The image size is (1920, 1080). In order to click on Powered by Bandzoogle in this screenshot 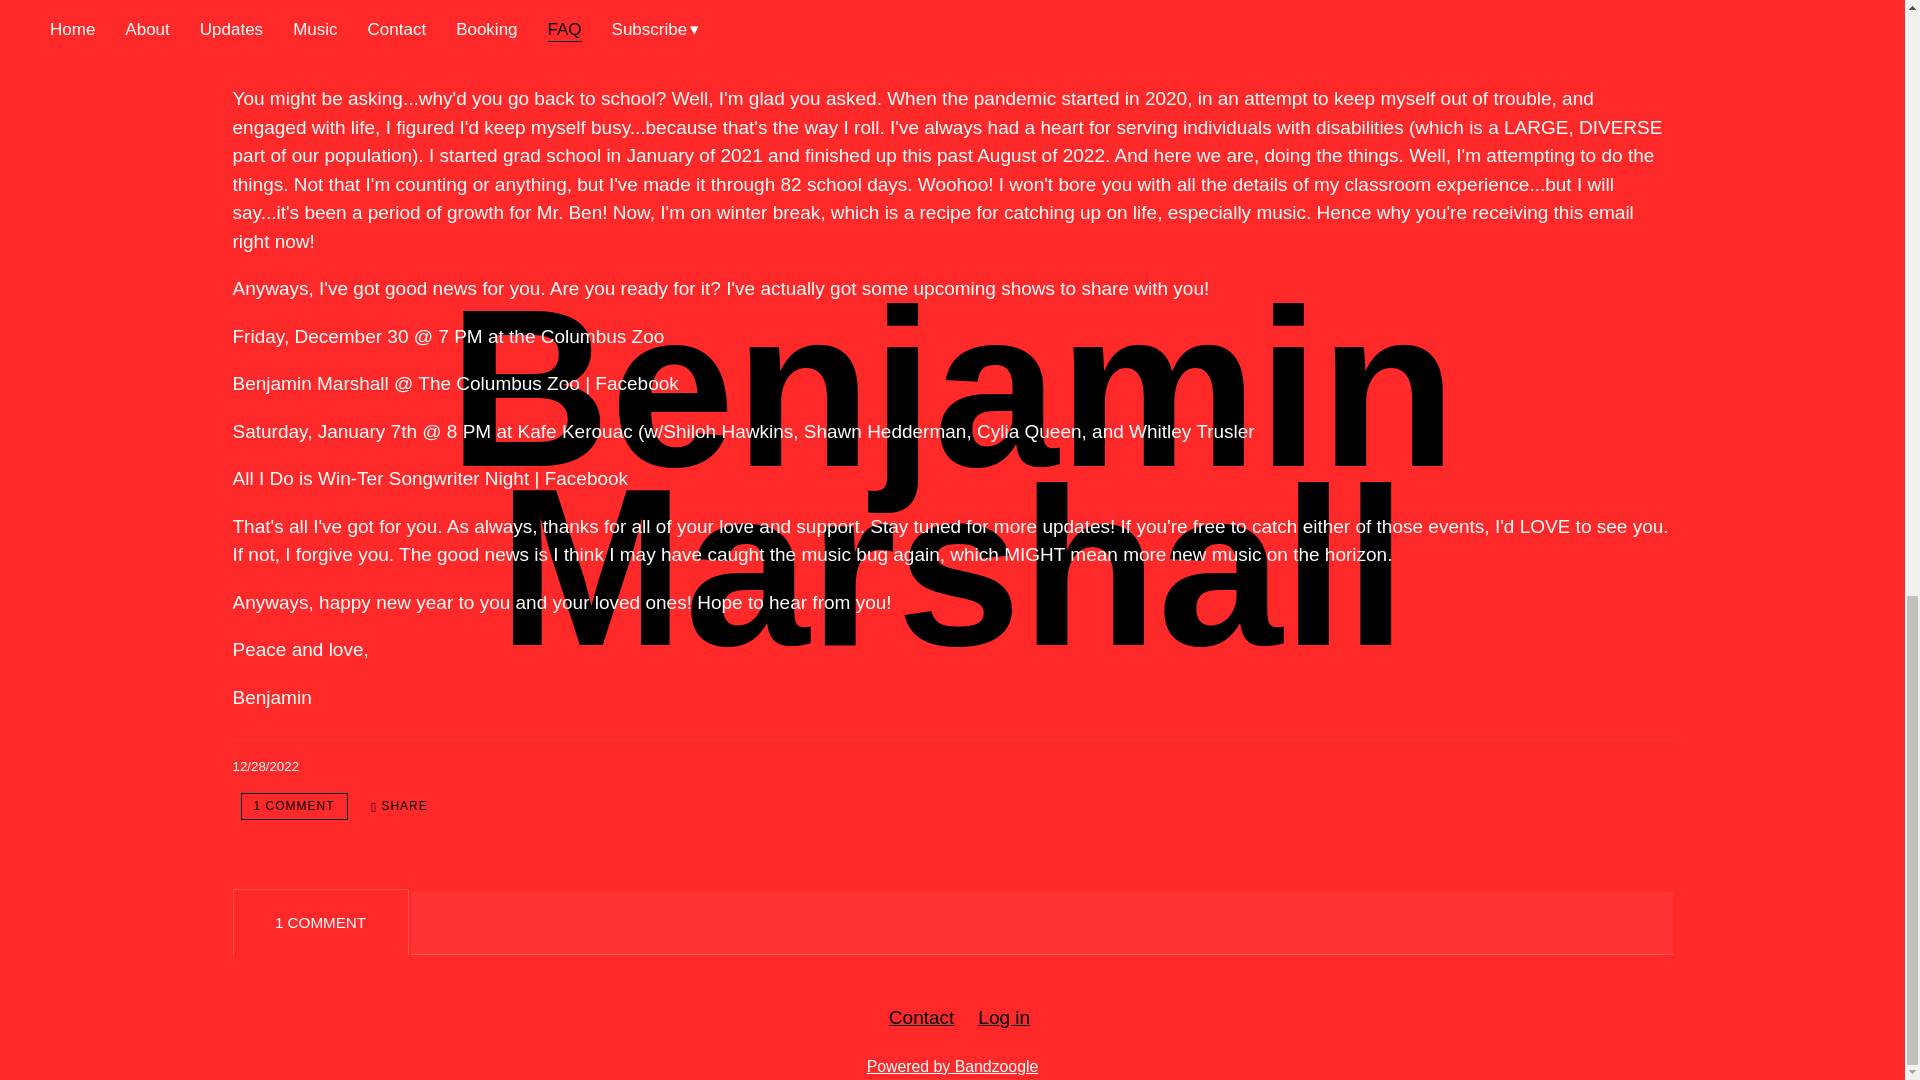, I will do `click(952, 1066)`.